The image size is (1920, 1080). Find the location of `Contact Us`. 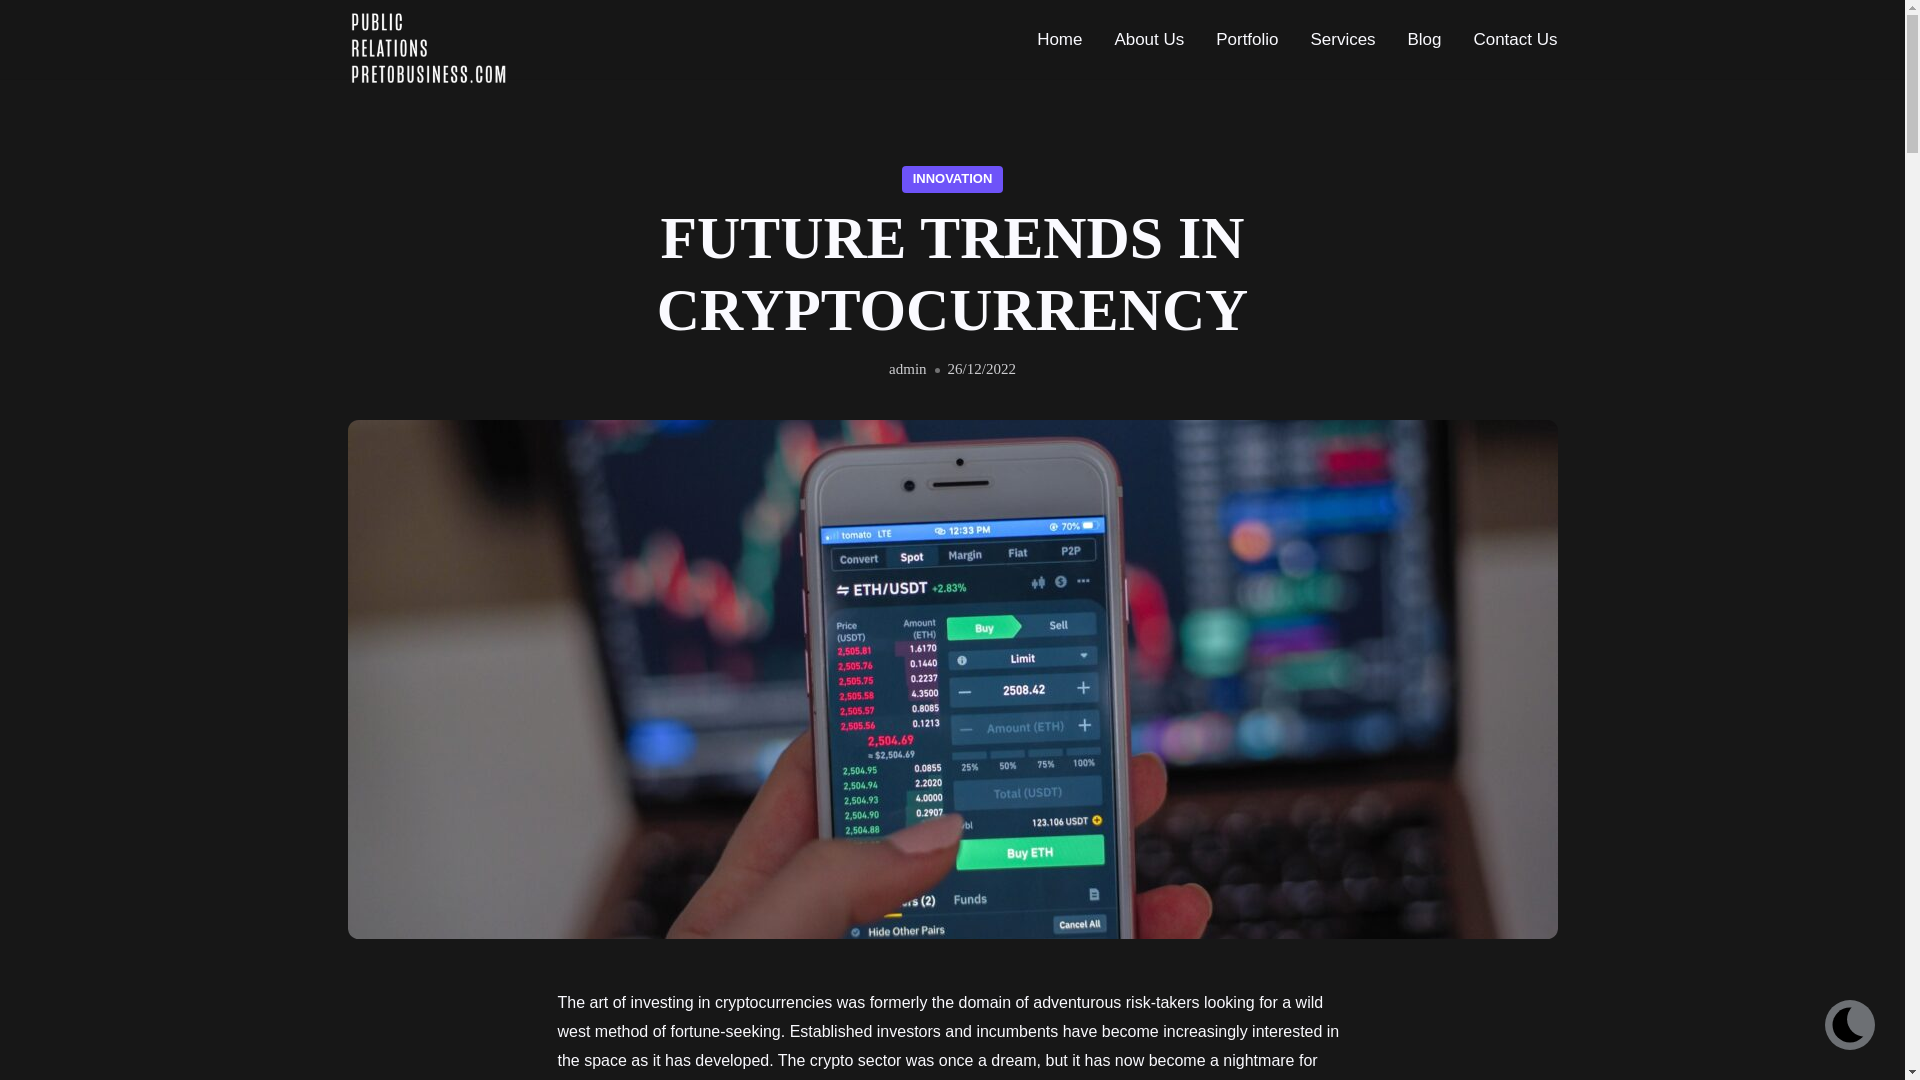

Contact Us is located at coordinates (1507, 40).